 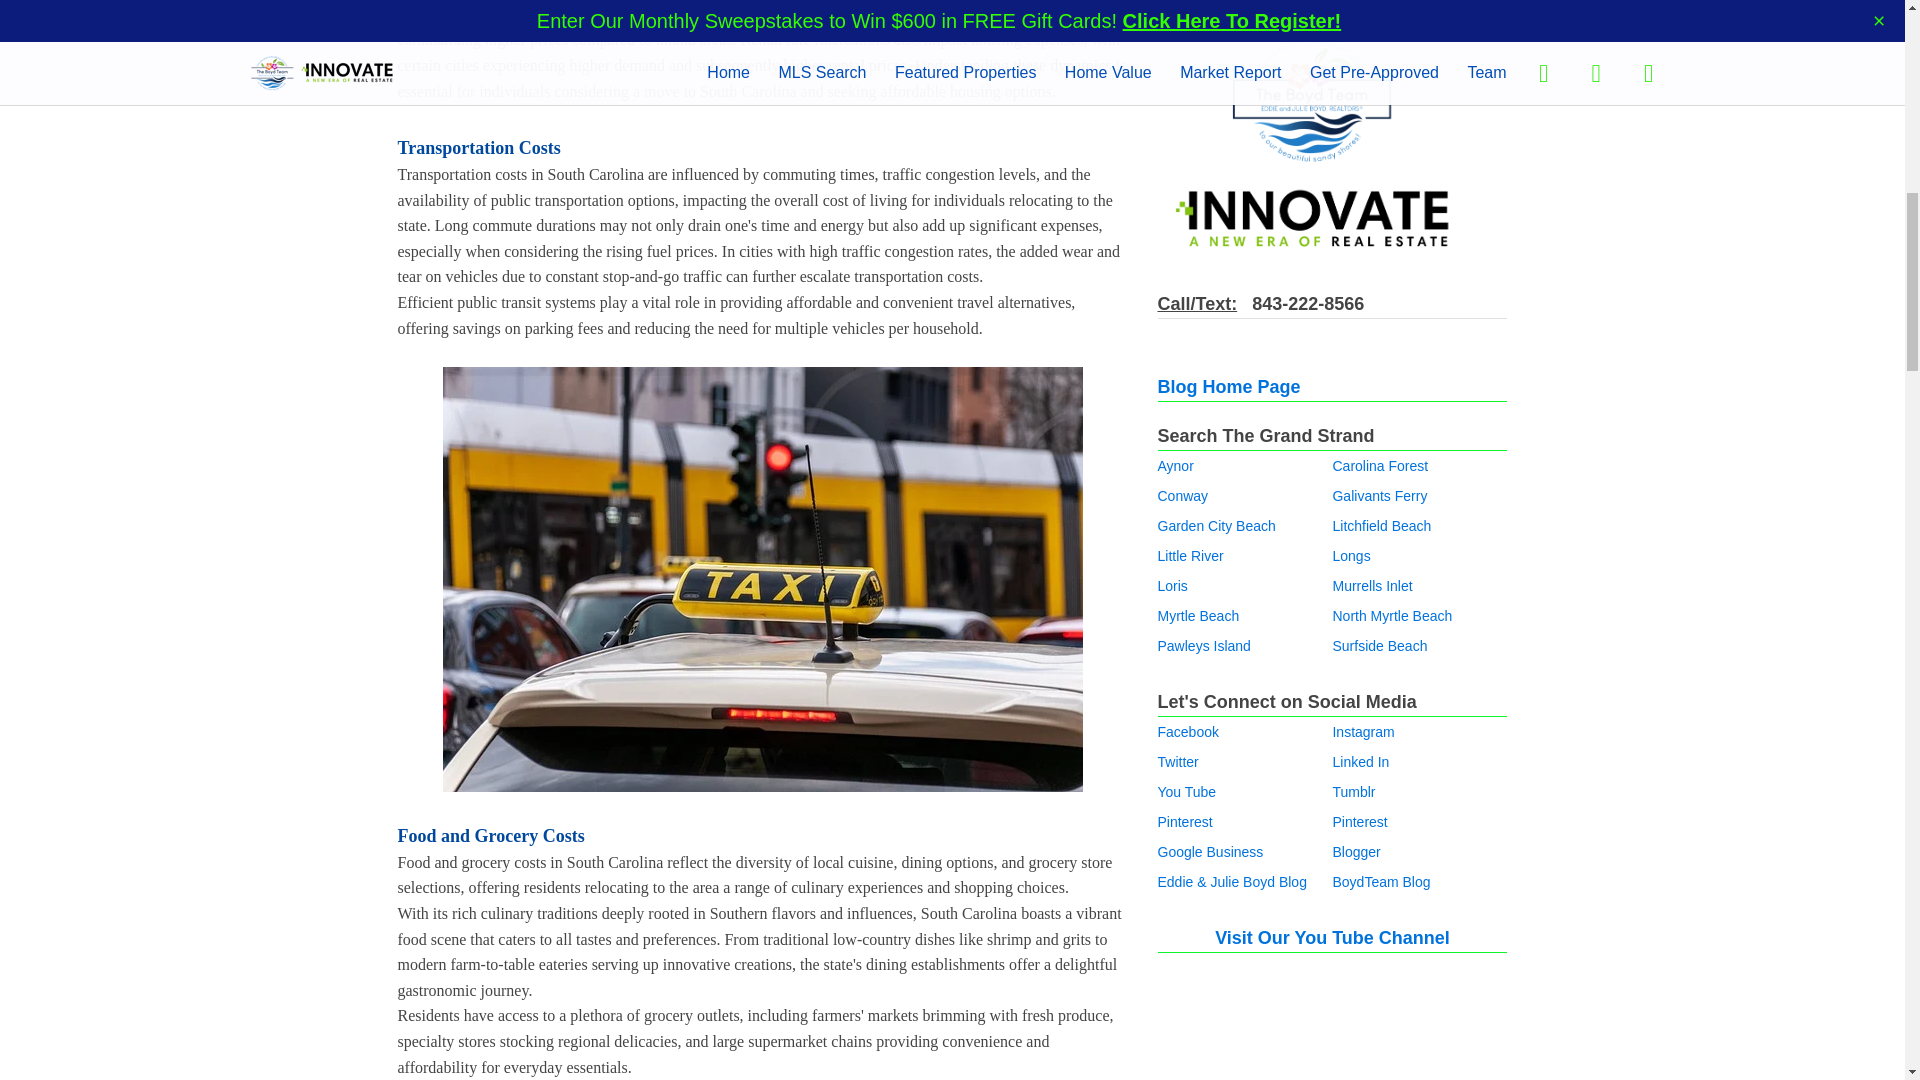 What do you see at coordinates (1379, 496) in the screenshot?
I see `Galivants Ferry` at bounding box center [1379, 496].